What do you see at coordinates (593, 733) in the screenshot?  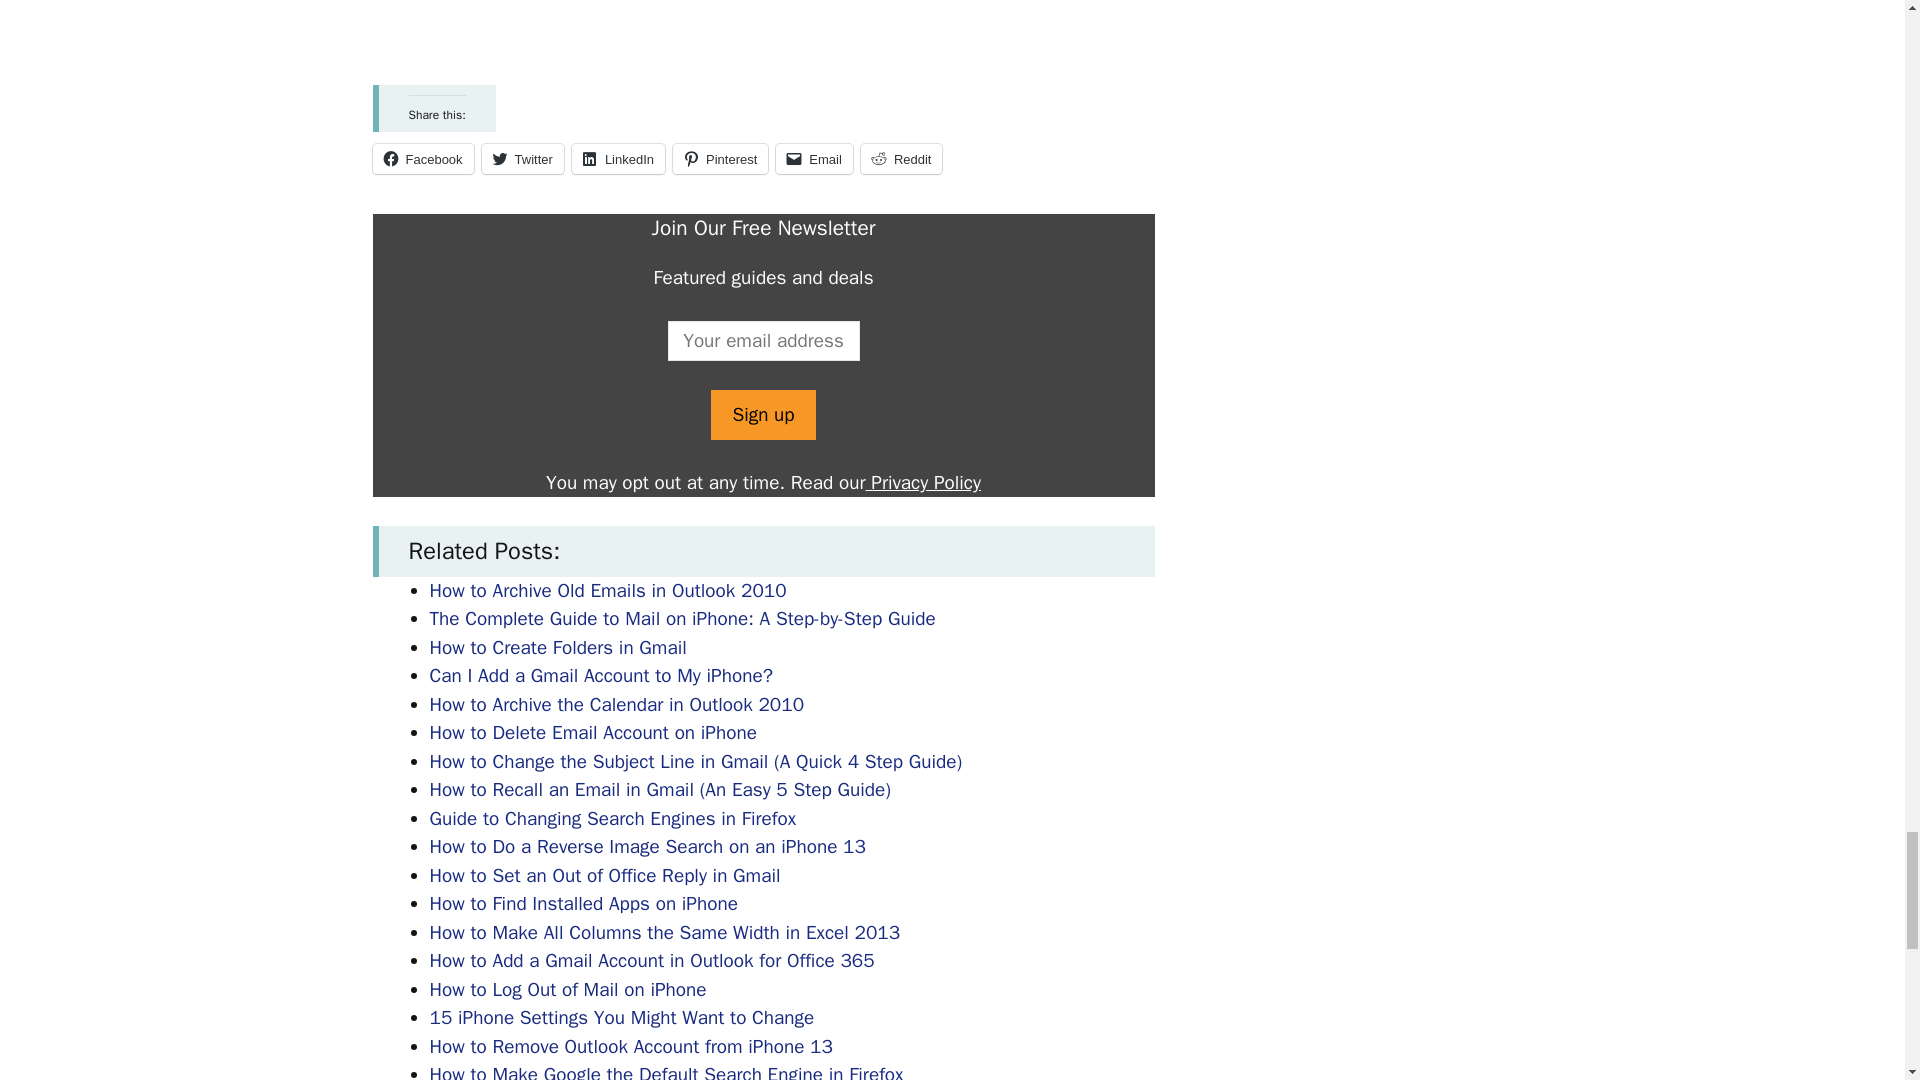 I see `How to Delete Email Account on iPhone` at bounding box center [593, 733].